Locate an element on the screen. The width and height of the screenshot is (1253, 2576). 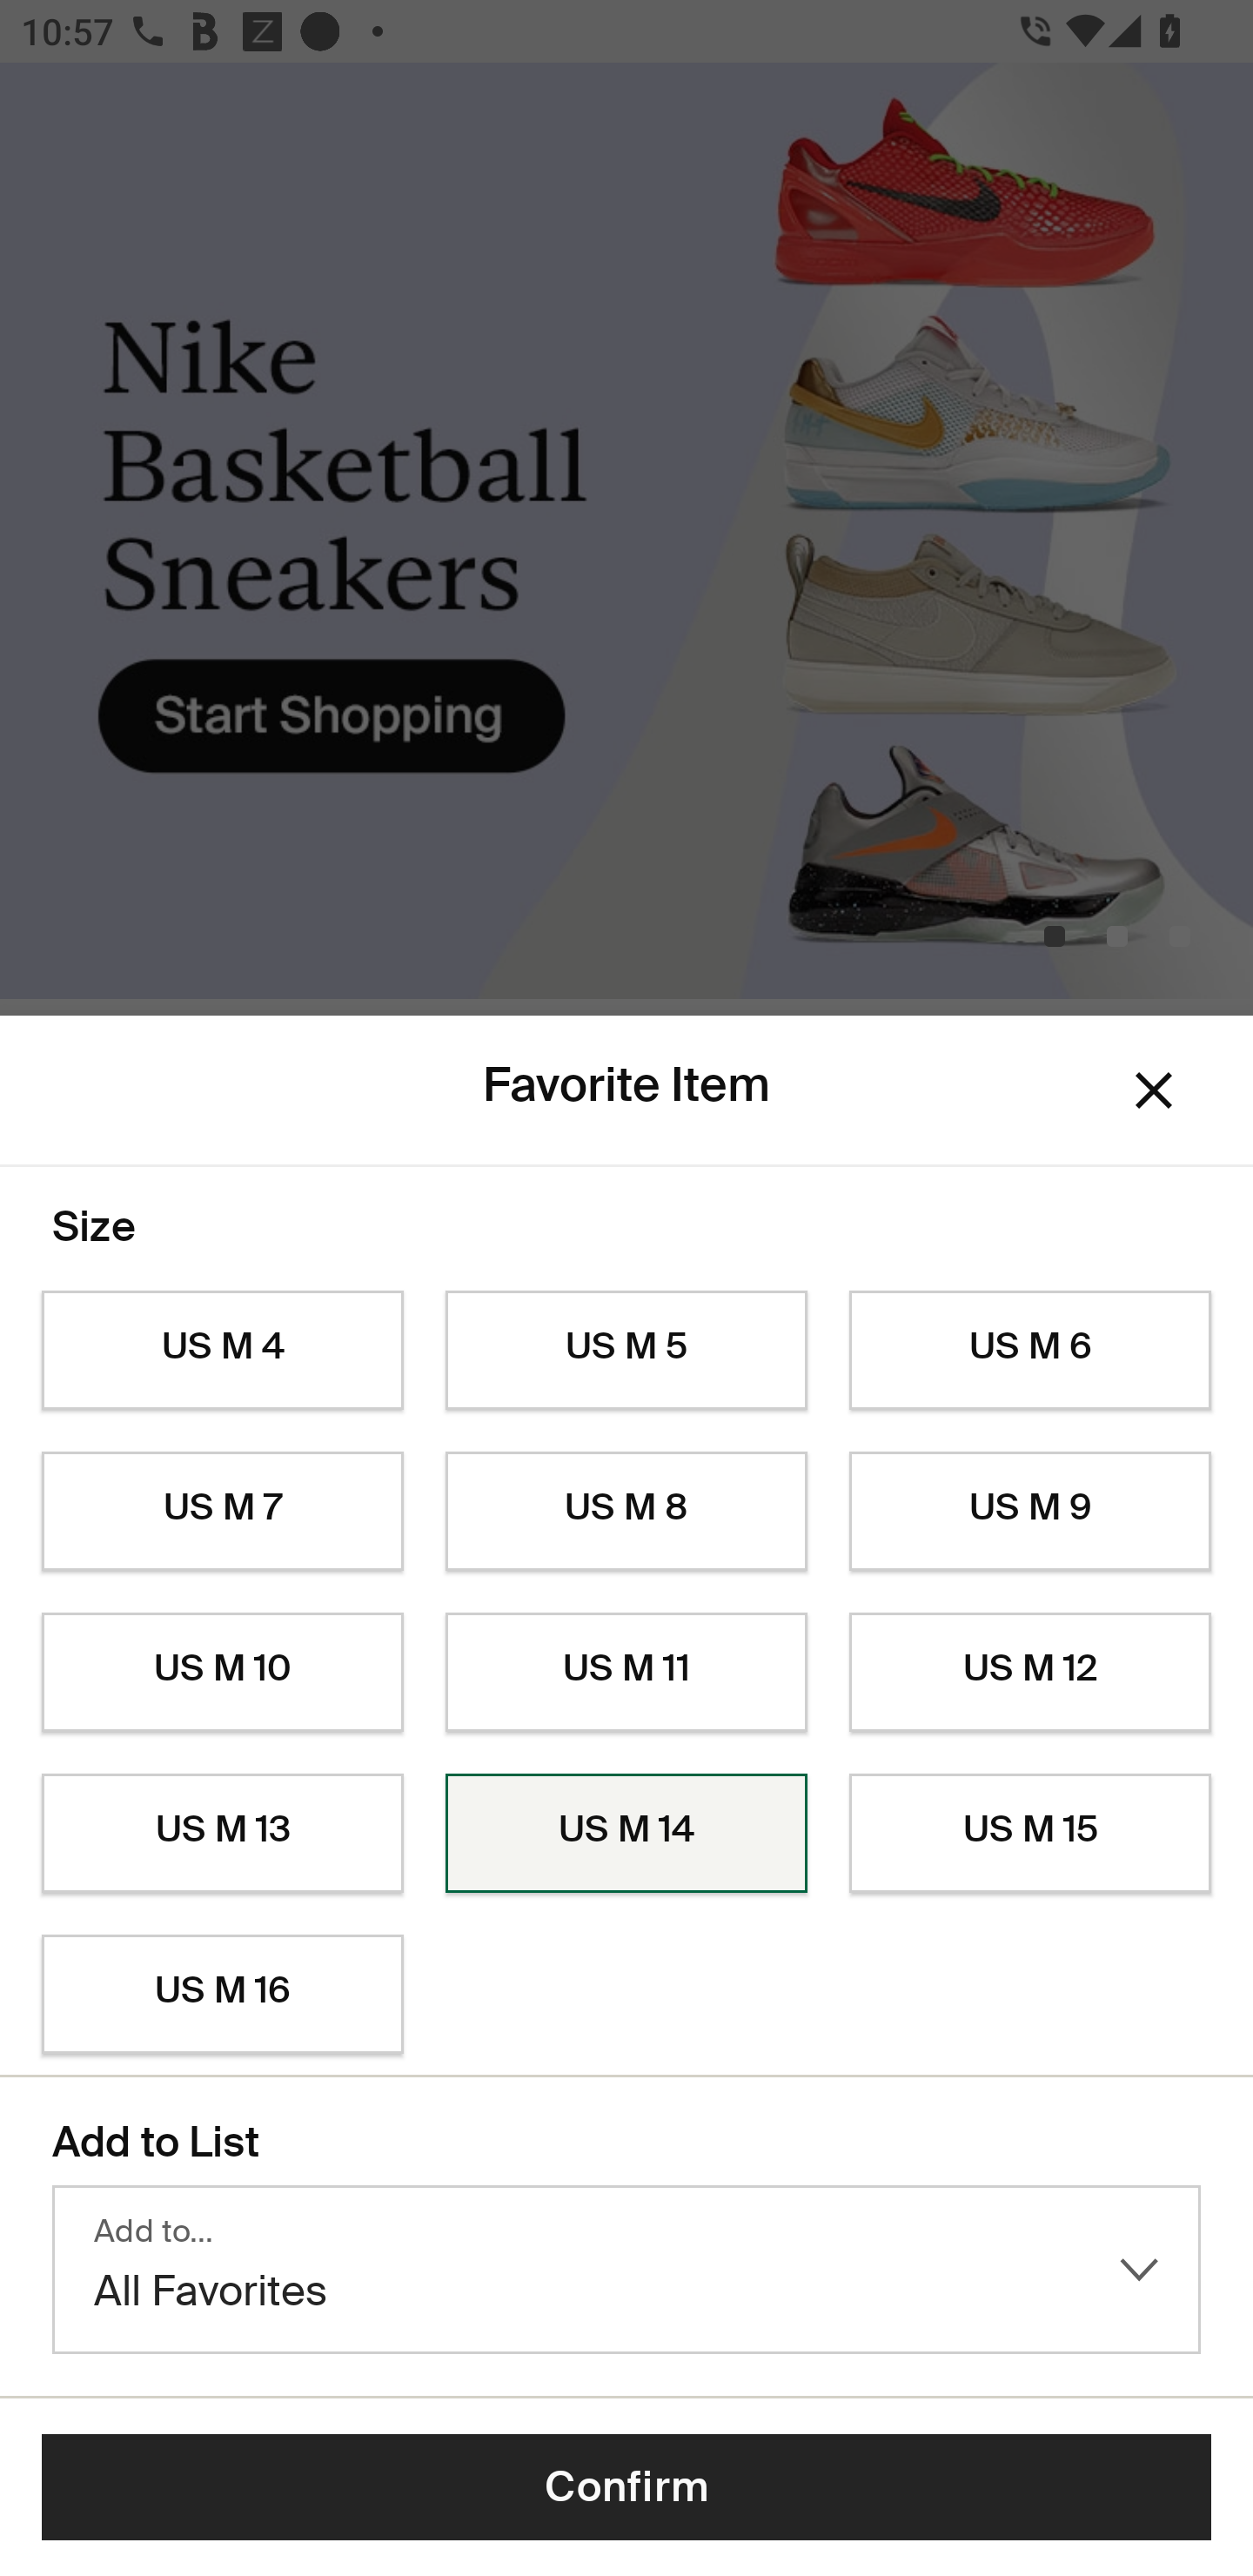
US M 12 is located at coordinates (1030, 1673).